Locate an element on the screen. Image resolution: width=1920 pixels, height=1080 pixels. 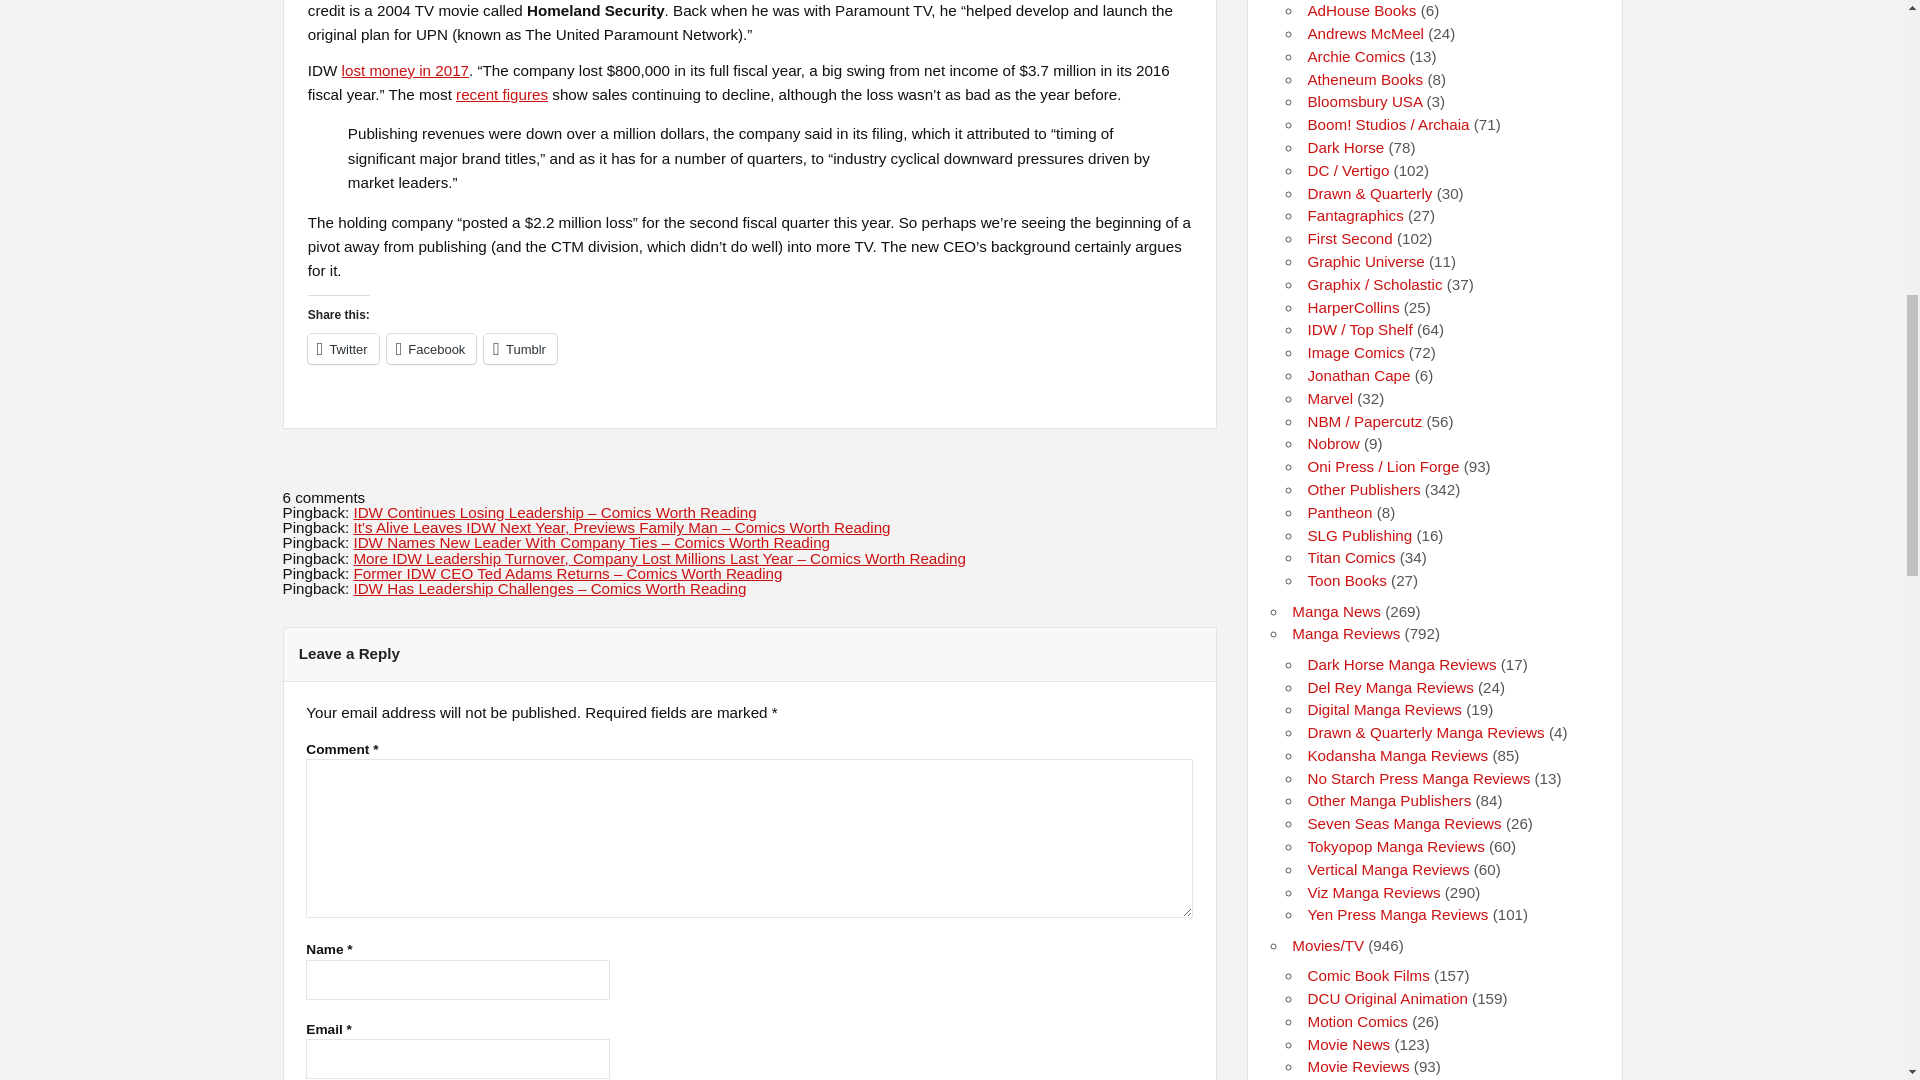
Click to share on Tumblr is located at coordinates (520, 348).